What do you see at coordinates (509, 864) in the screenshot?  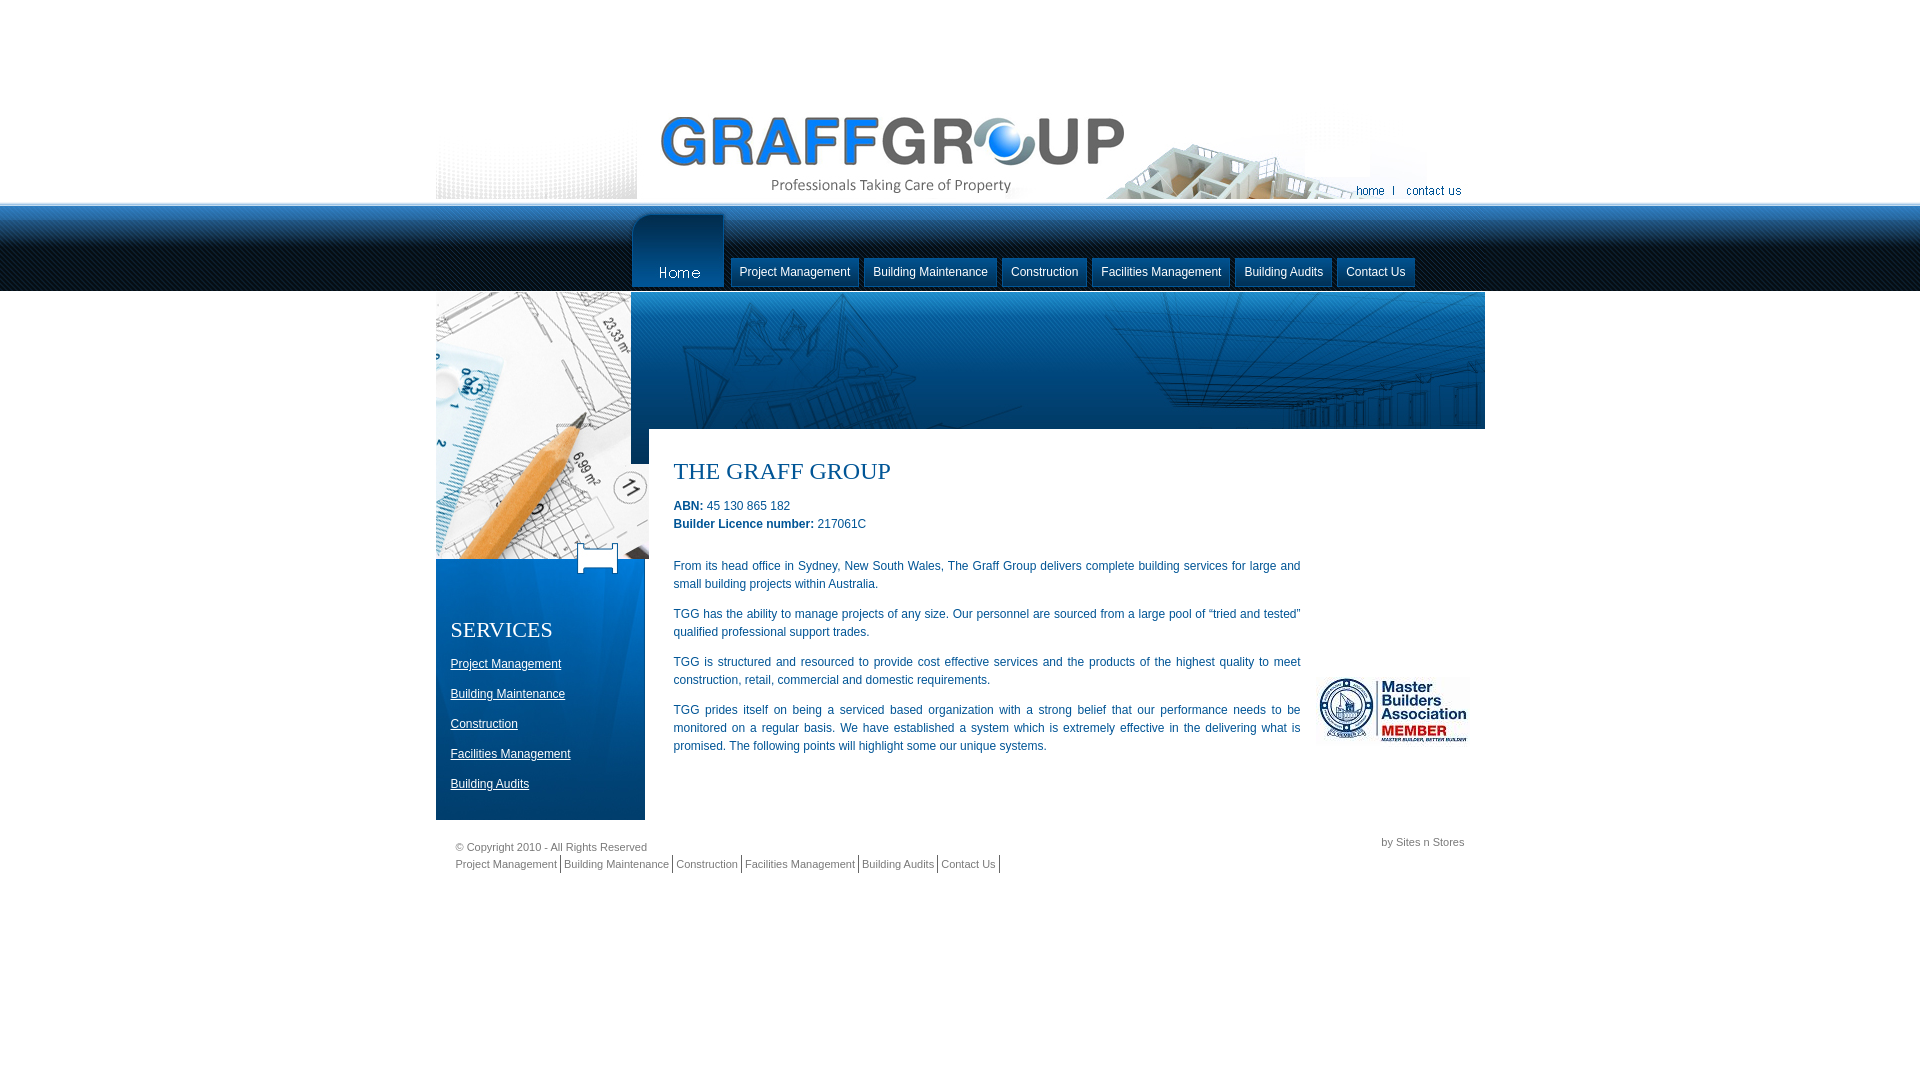 I see `Project Management` at bounding box center [509, 864].